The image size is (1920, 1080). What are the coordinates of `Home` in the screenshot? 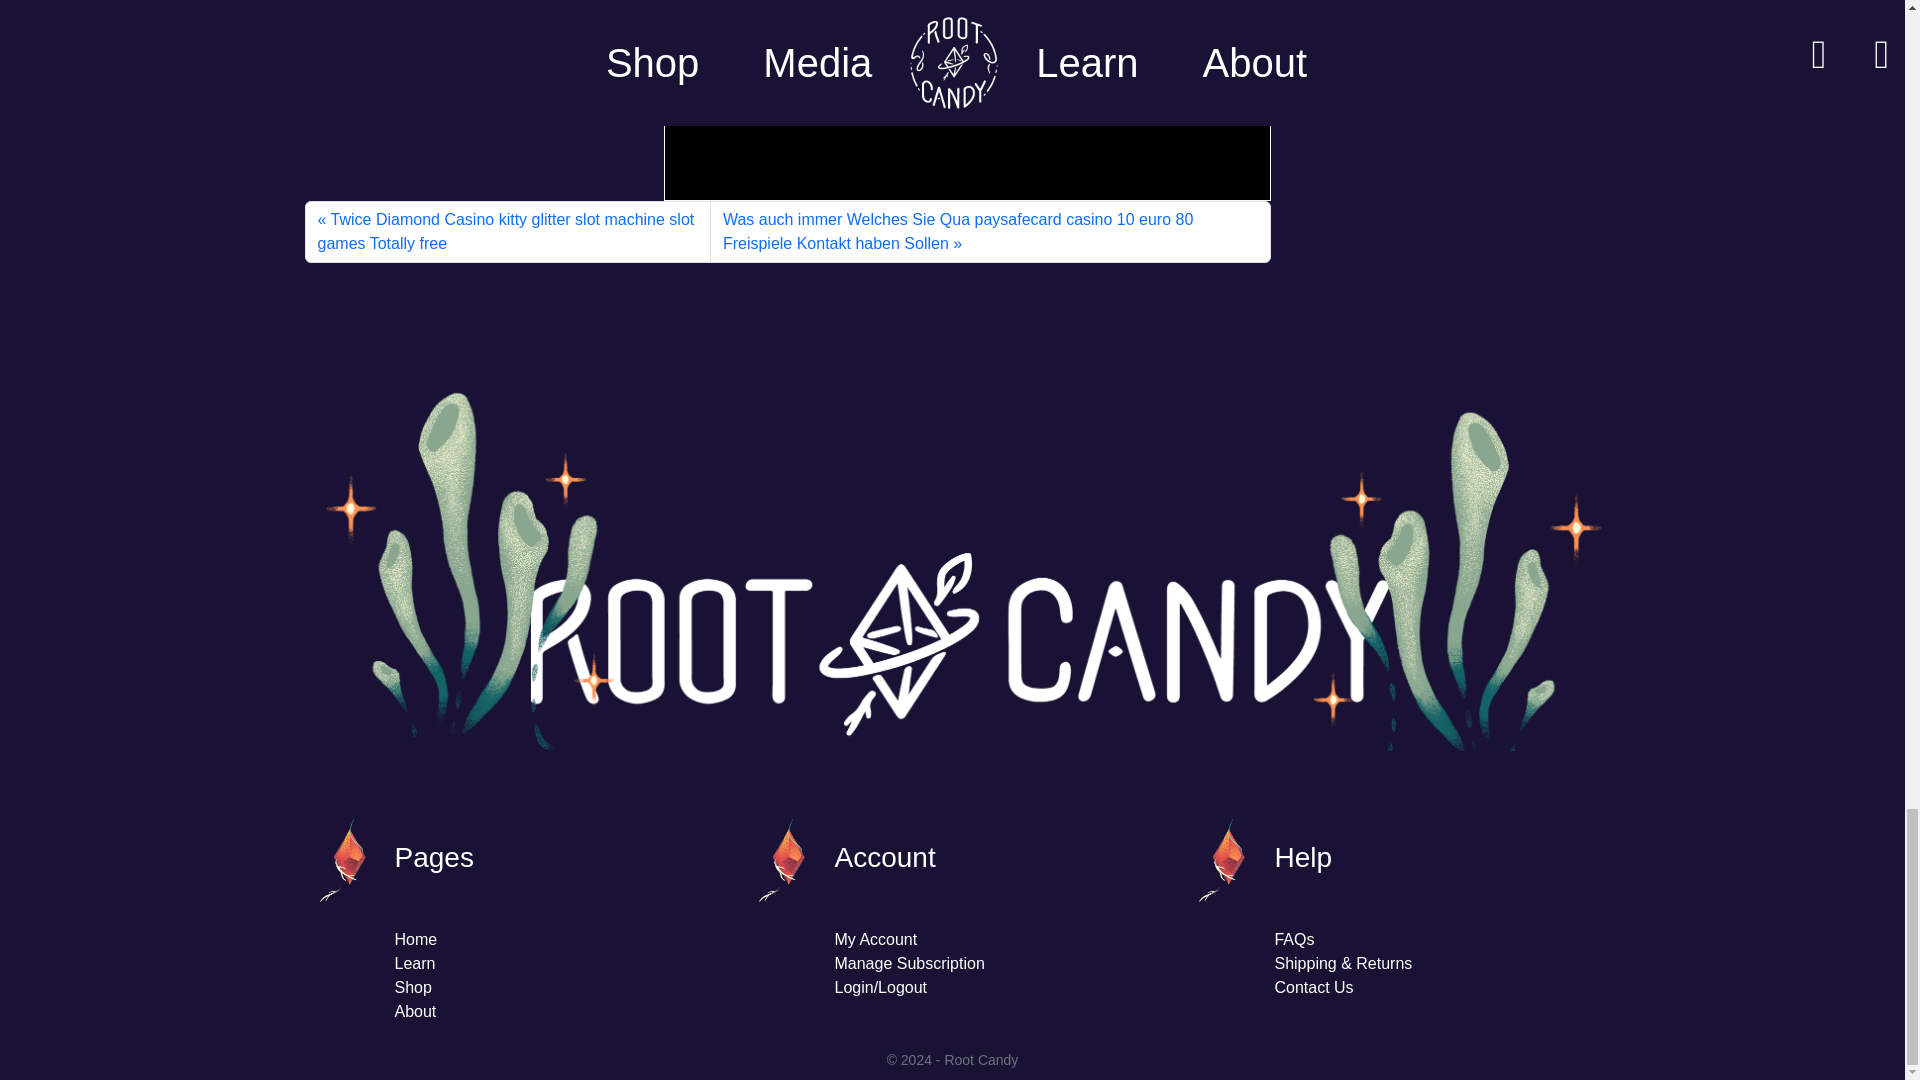 It's located at (415, 939).